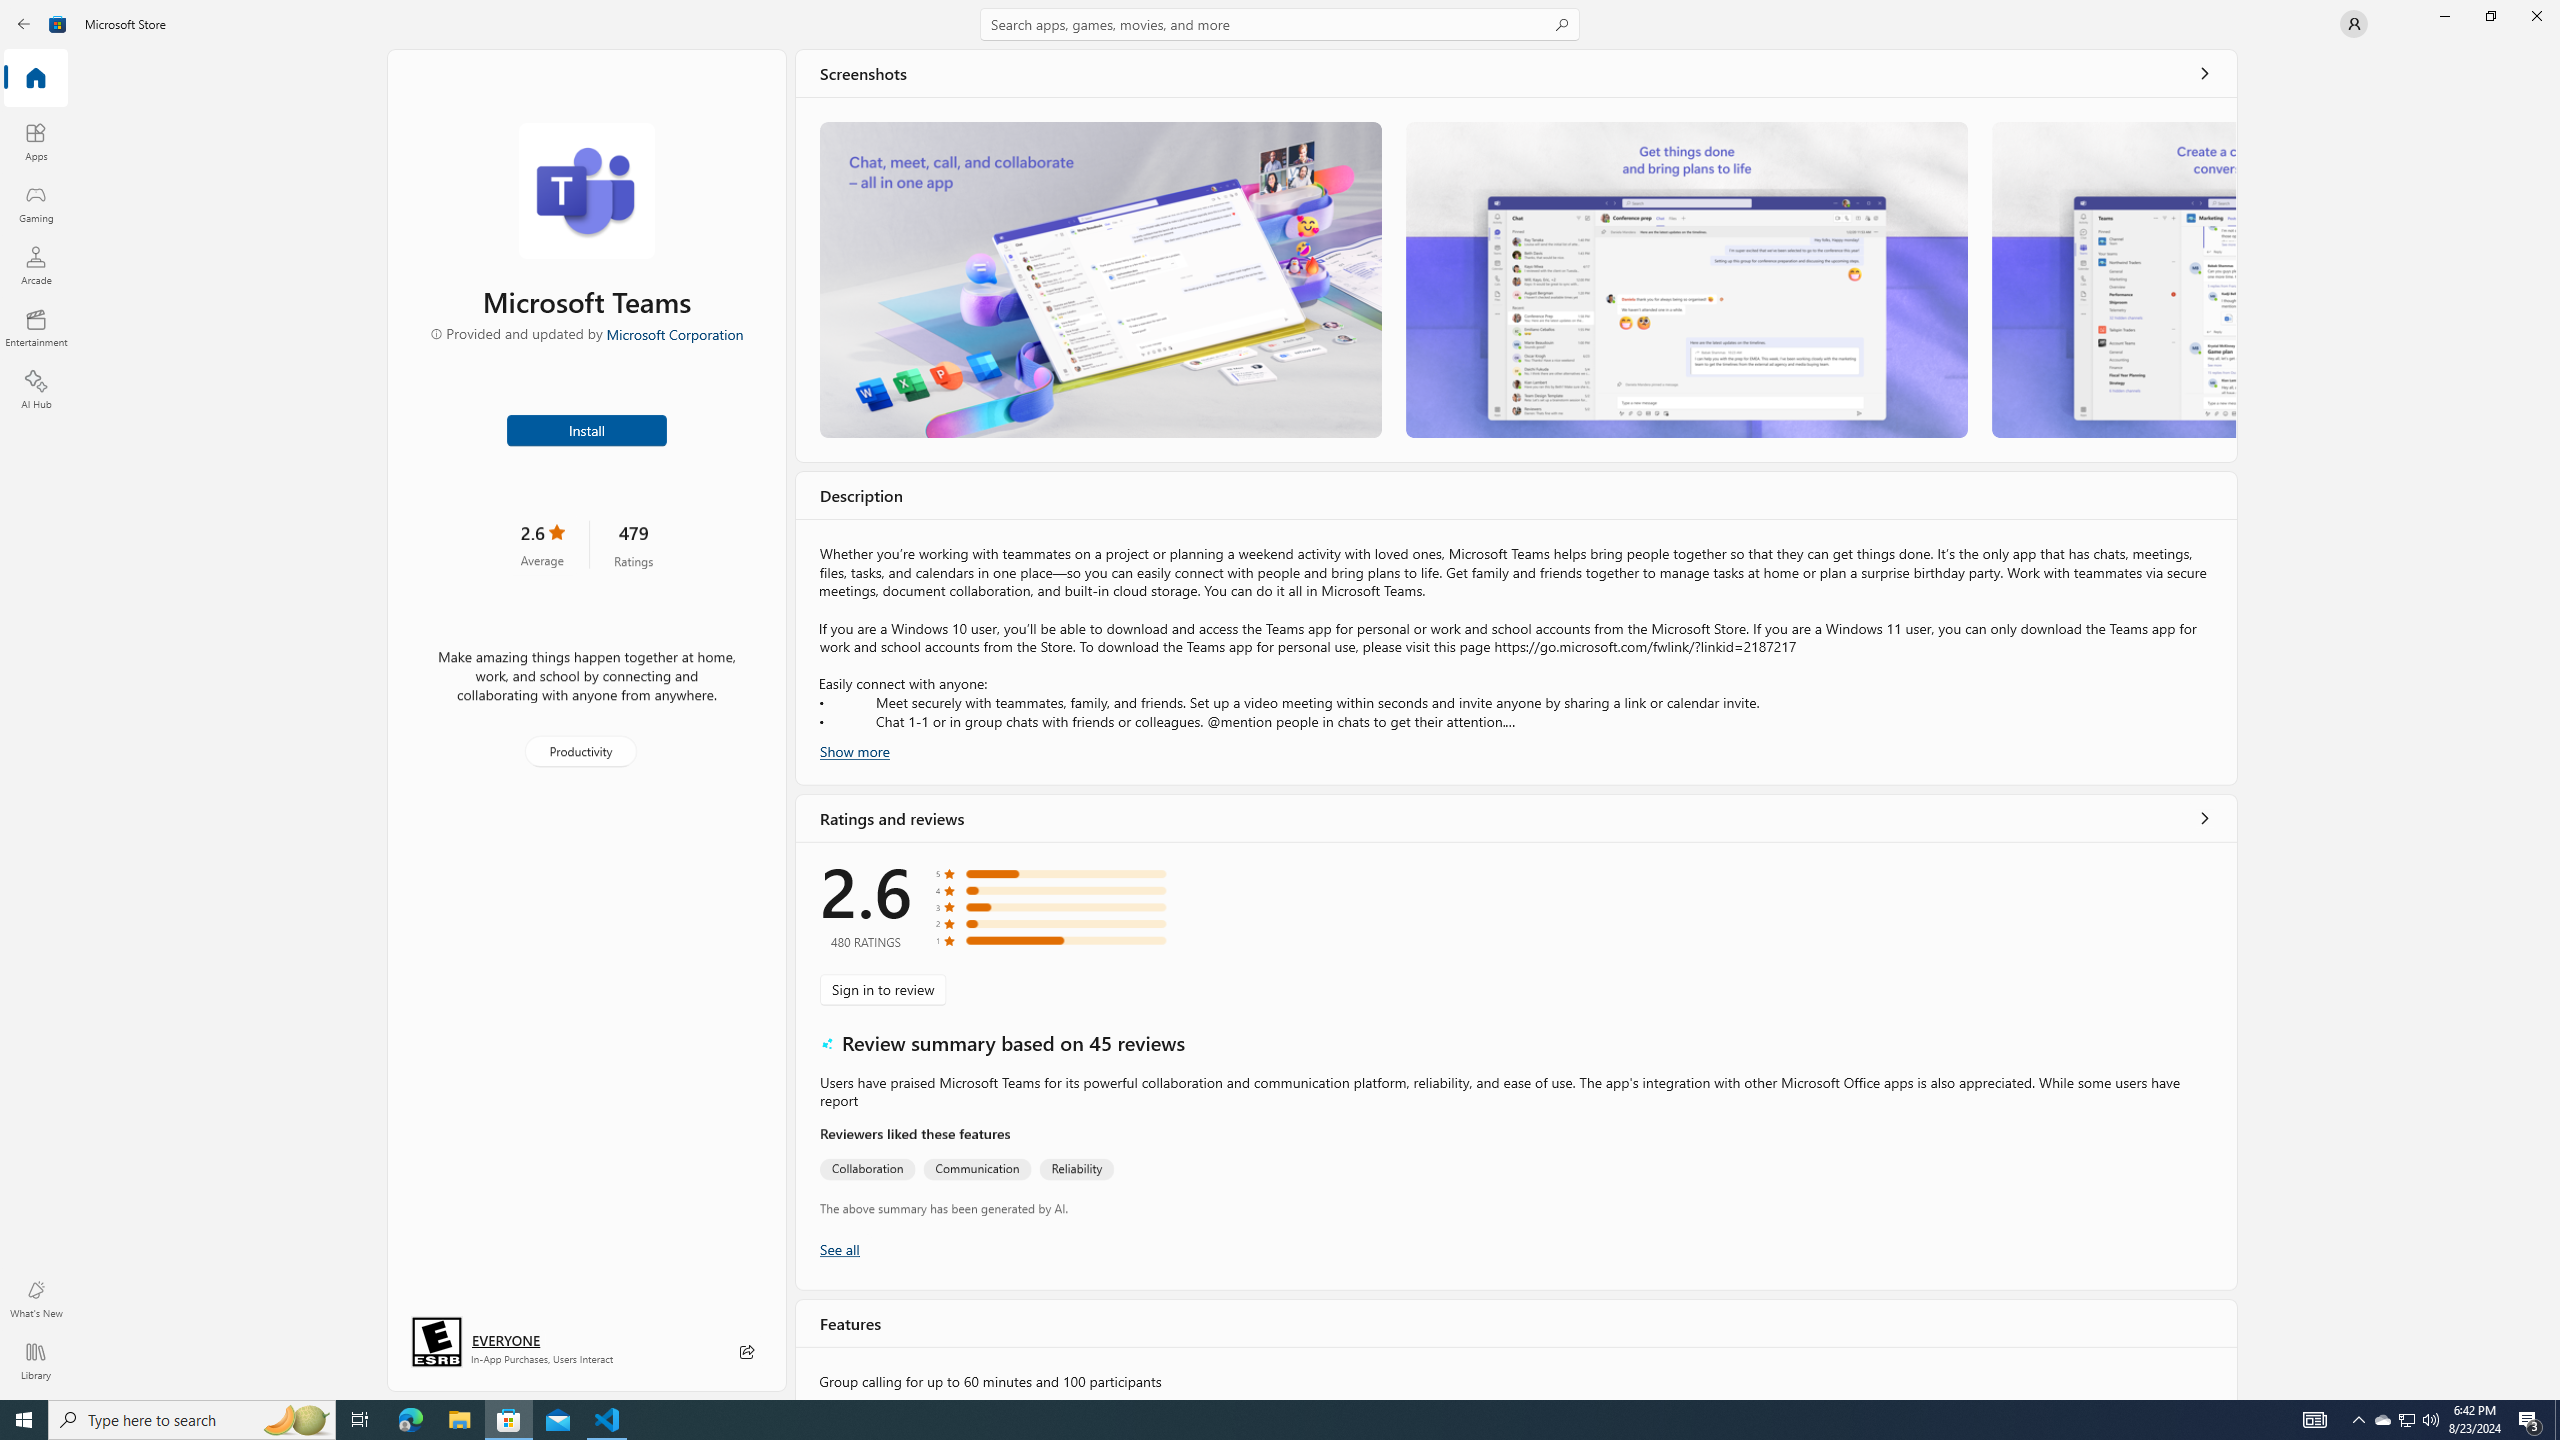 Image resolution: width=2560 pixels, height=1440 pixels. I want to click on Share, so click(747, 1352).